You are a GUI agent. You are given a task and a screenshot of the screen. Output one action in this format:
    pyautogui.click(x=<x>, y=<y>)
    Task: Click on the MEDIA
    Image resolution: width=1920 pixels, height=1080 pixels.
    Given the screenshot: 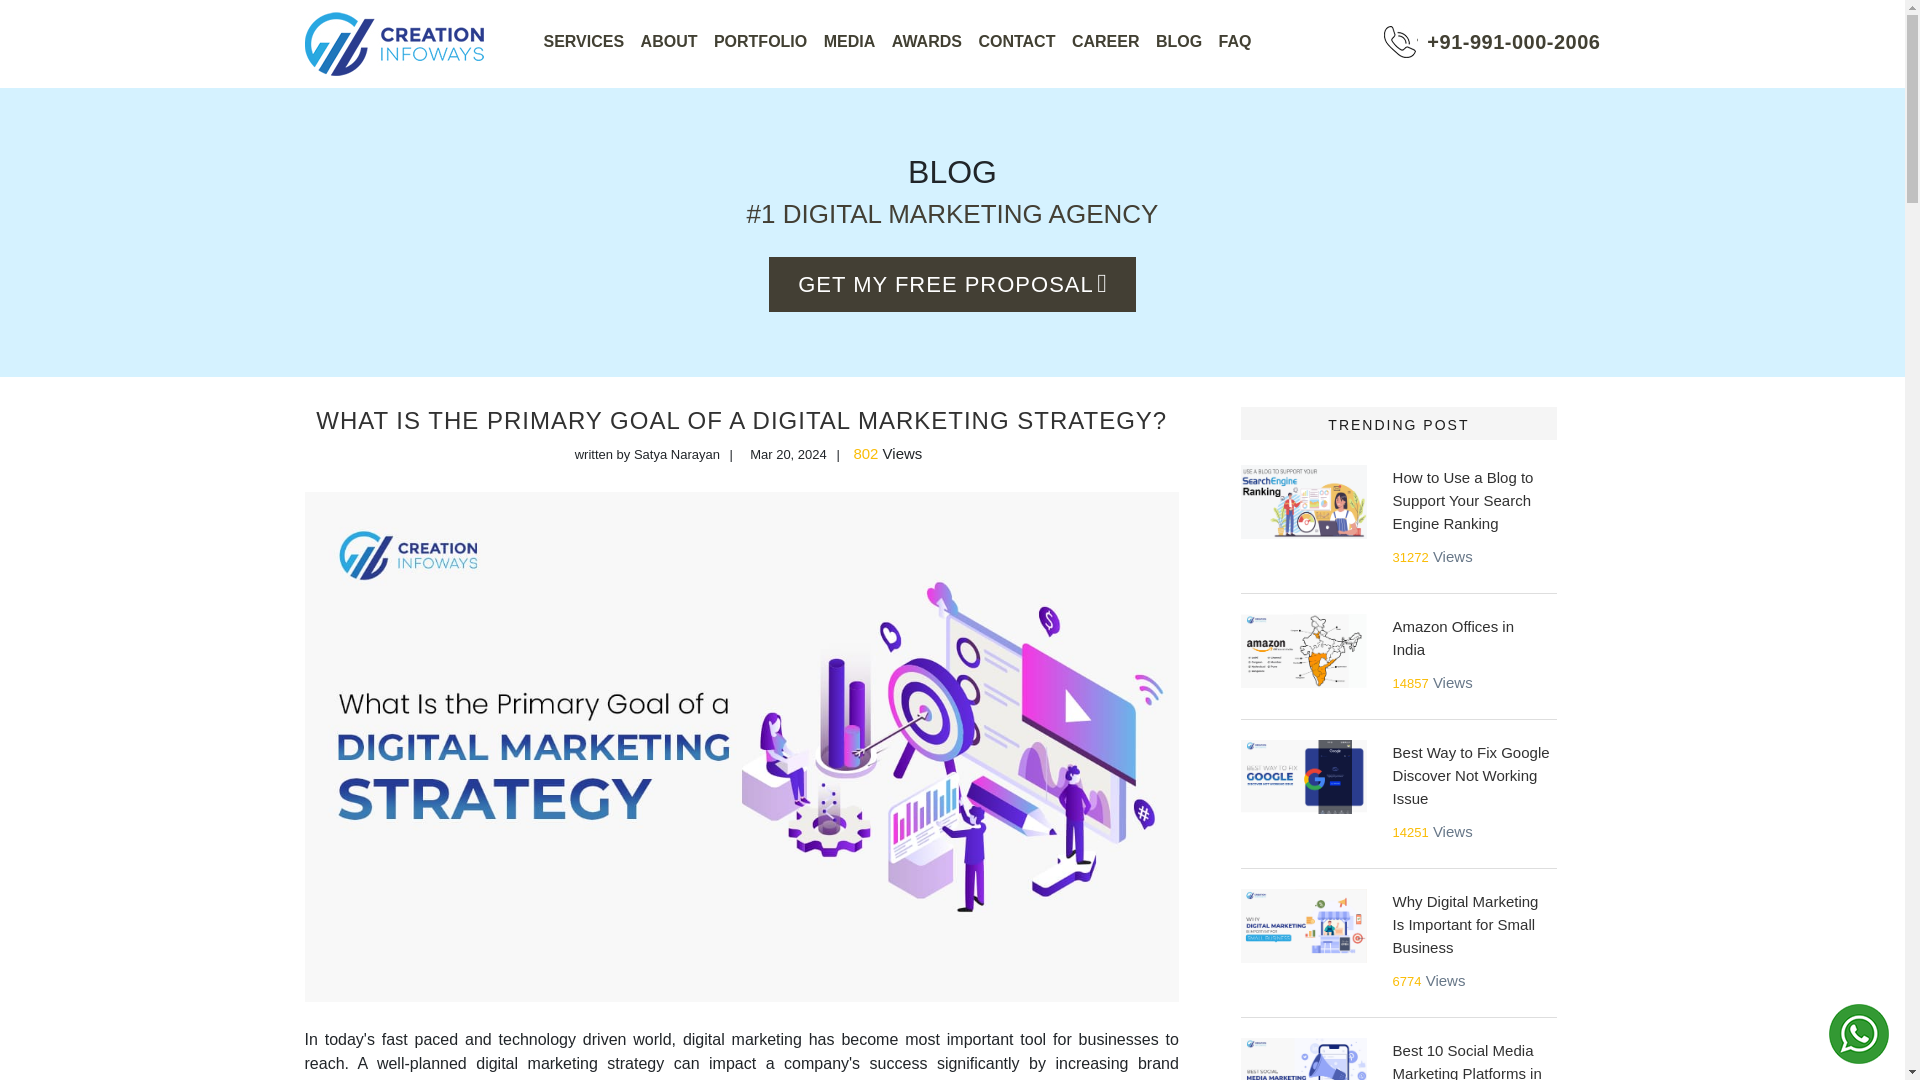 What is the action you would take?
    pyautogui.click(x=849, y=41)
    